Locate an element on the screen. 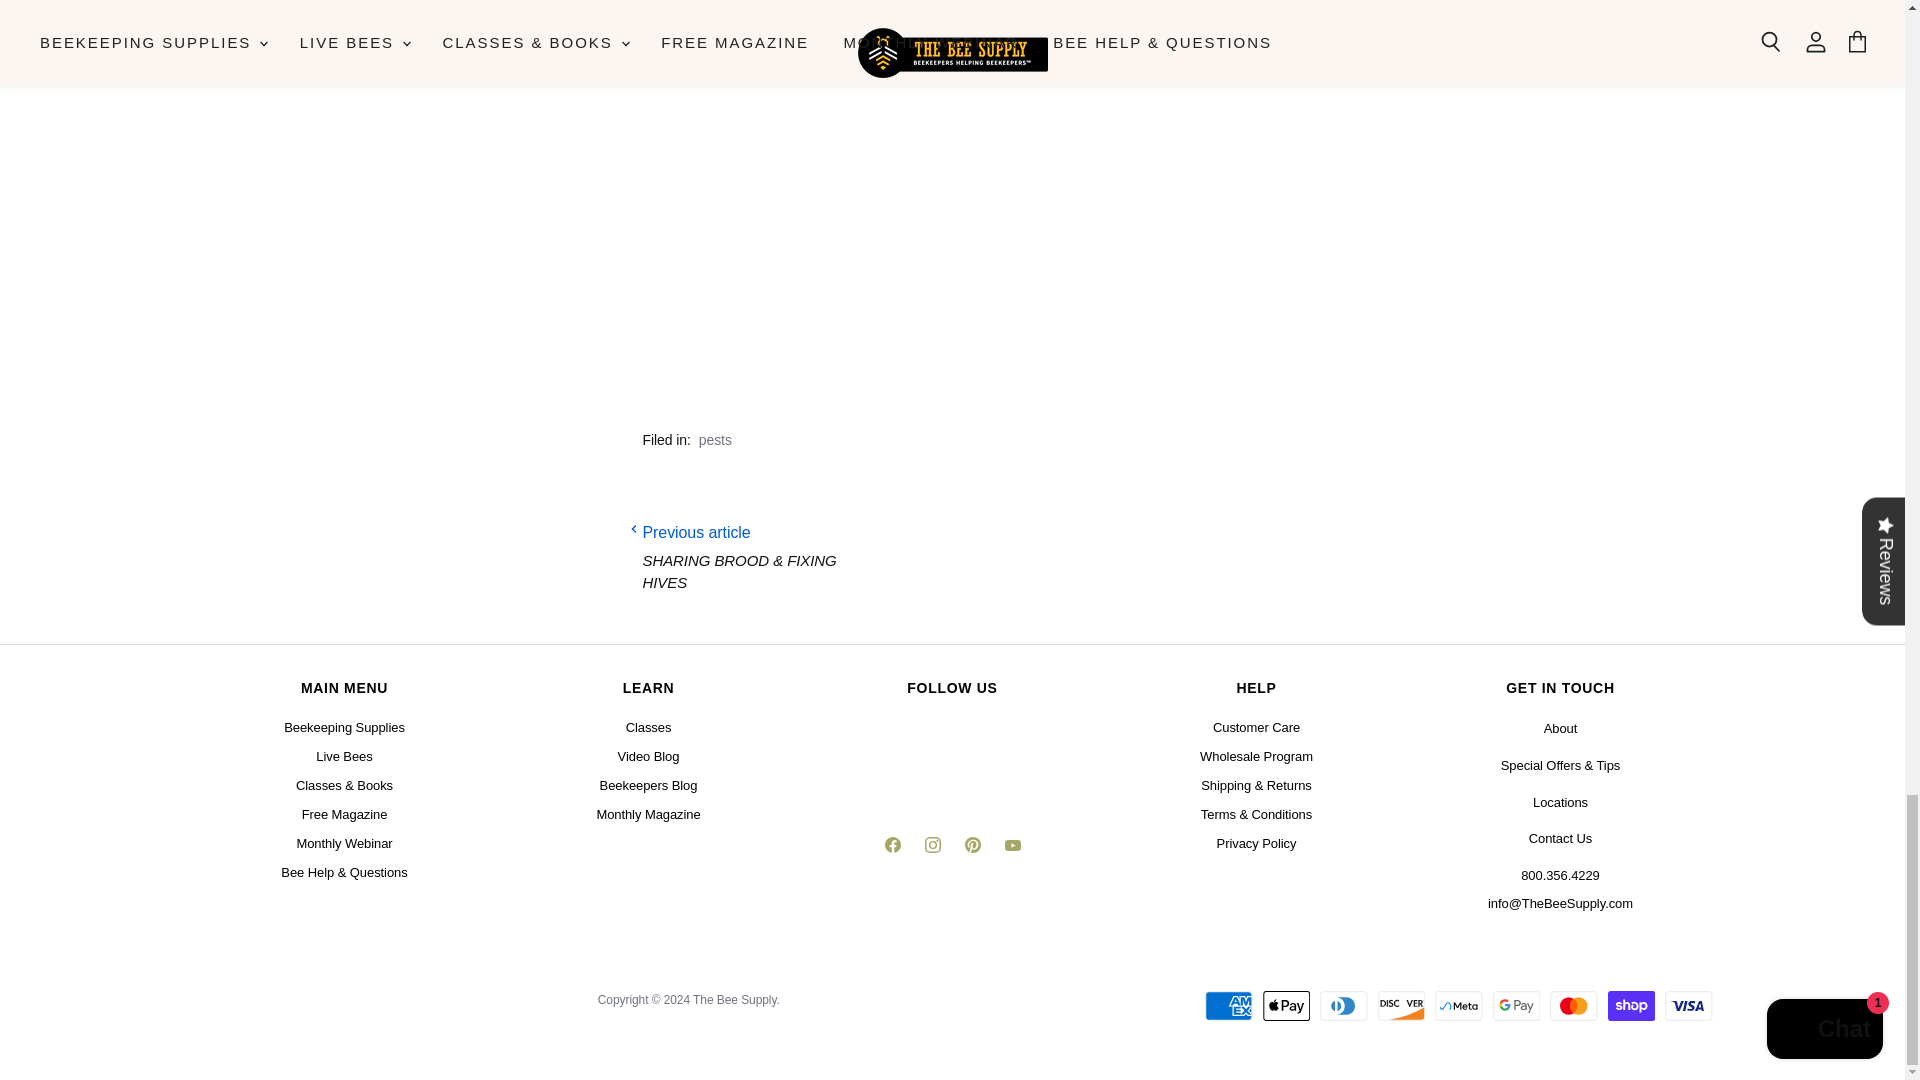 This screenshot has width=1920, height=1080. Show articles tagged pests is located at coordinates (714, 440).